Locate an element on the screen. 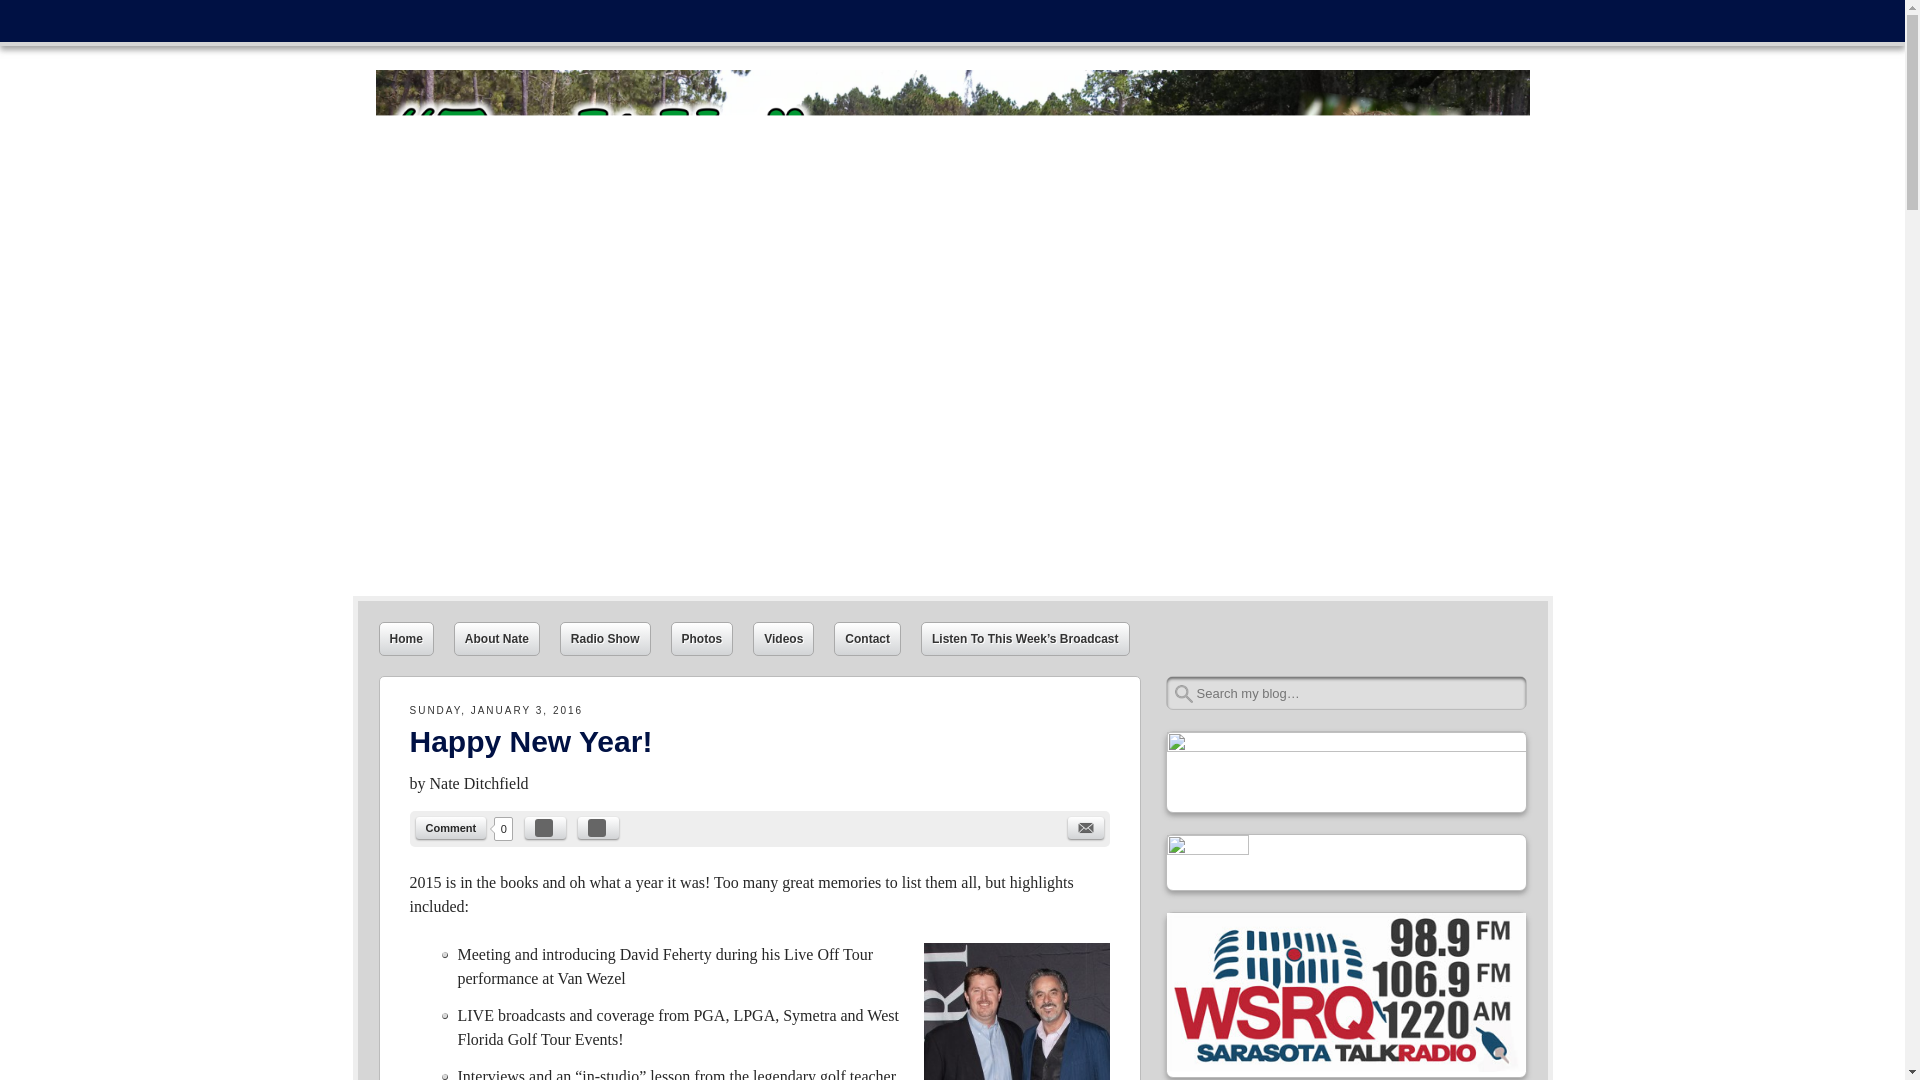  Home is located at coordinates (406, 638).